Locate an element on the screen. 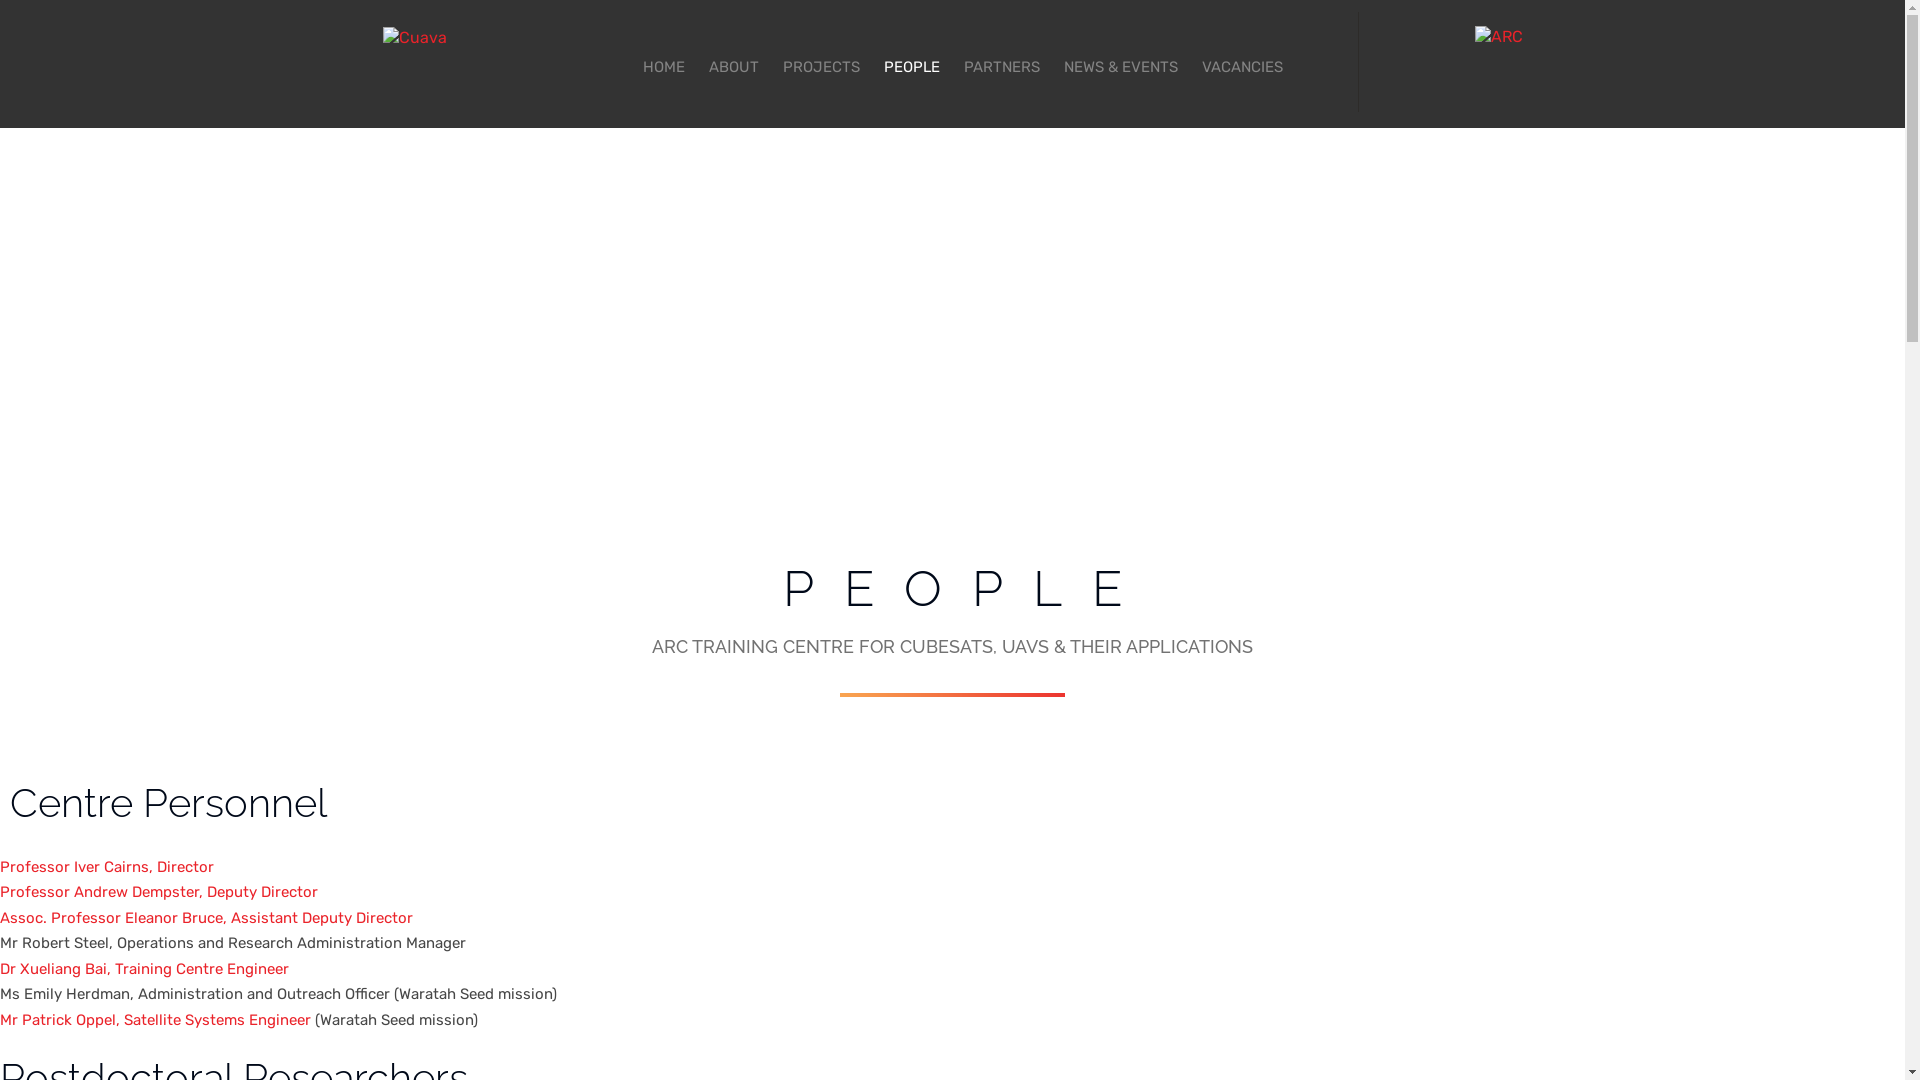  VACANCIES is located at coordinates (1238, 64).